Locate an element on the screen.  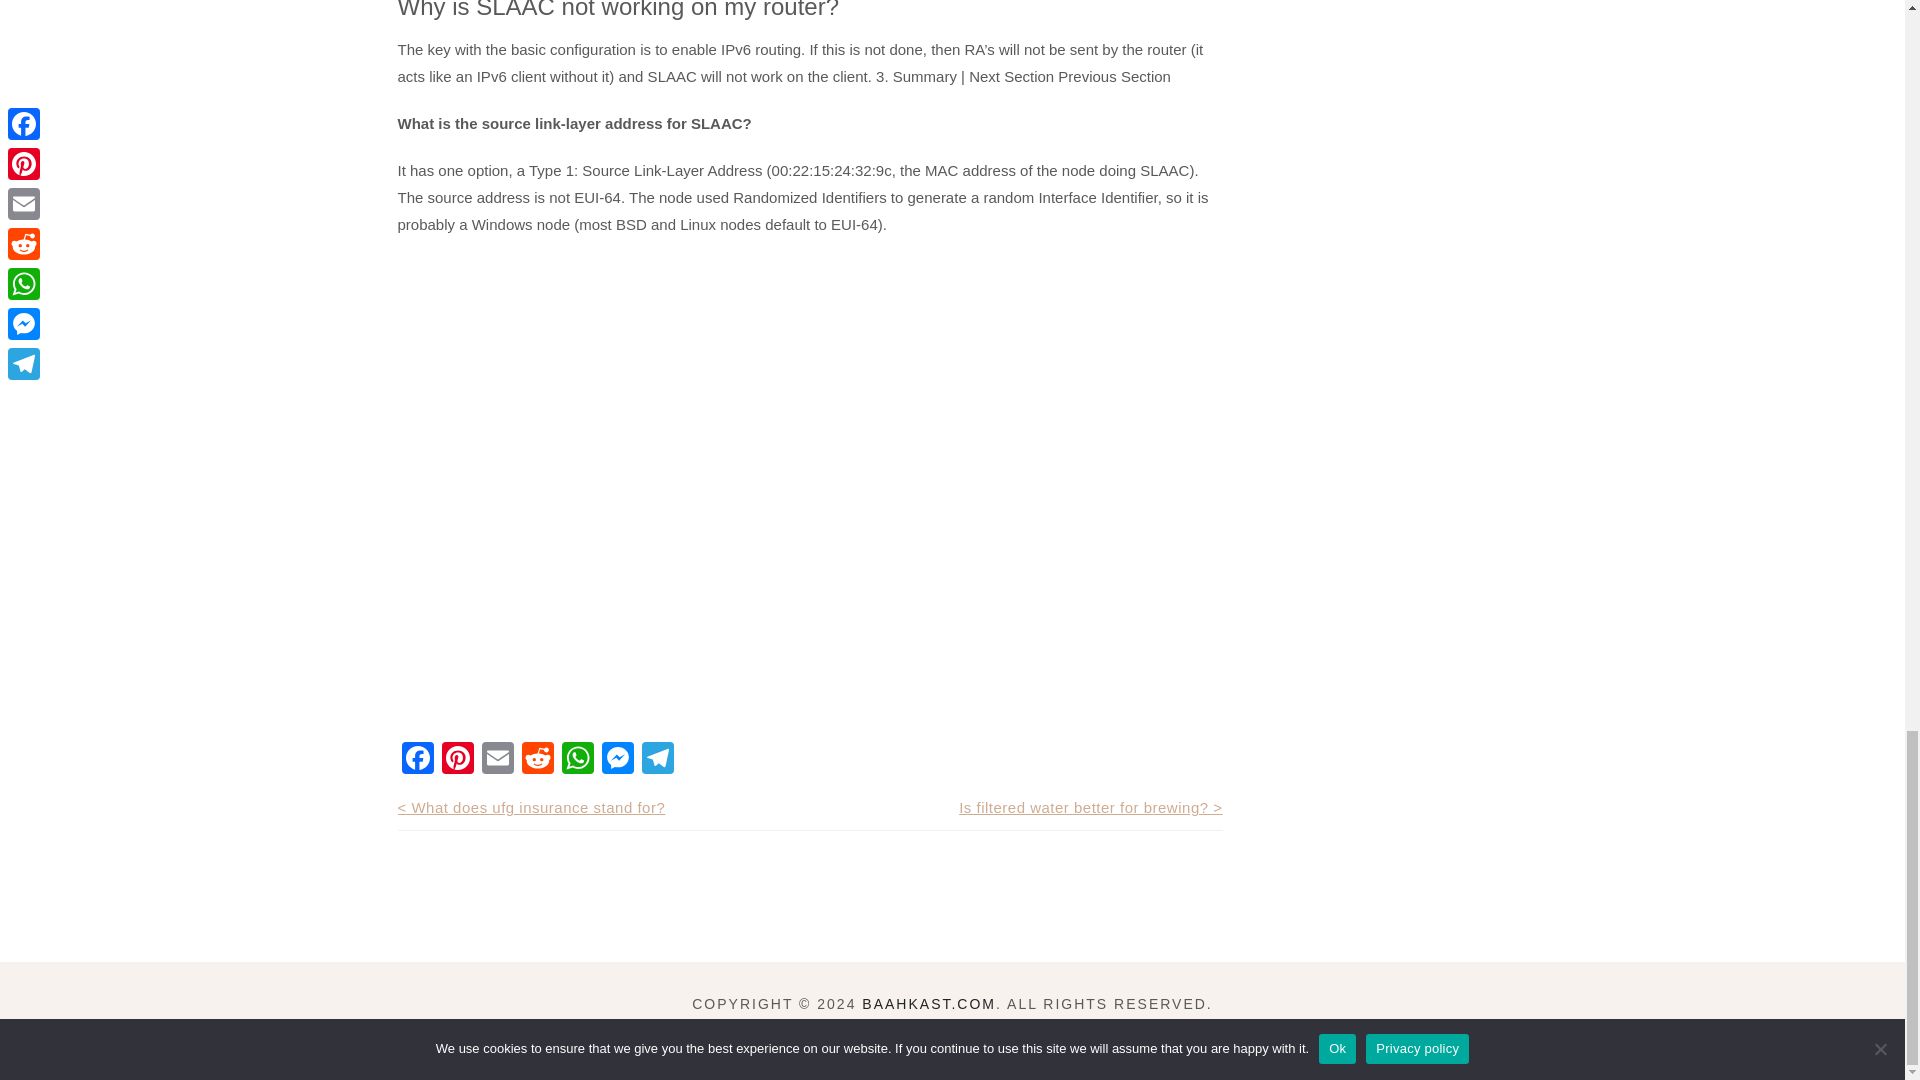
Pinterest is located at coordinates (458, 760).